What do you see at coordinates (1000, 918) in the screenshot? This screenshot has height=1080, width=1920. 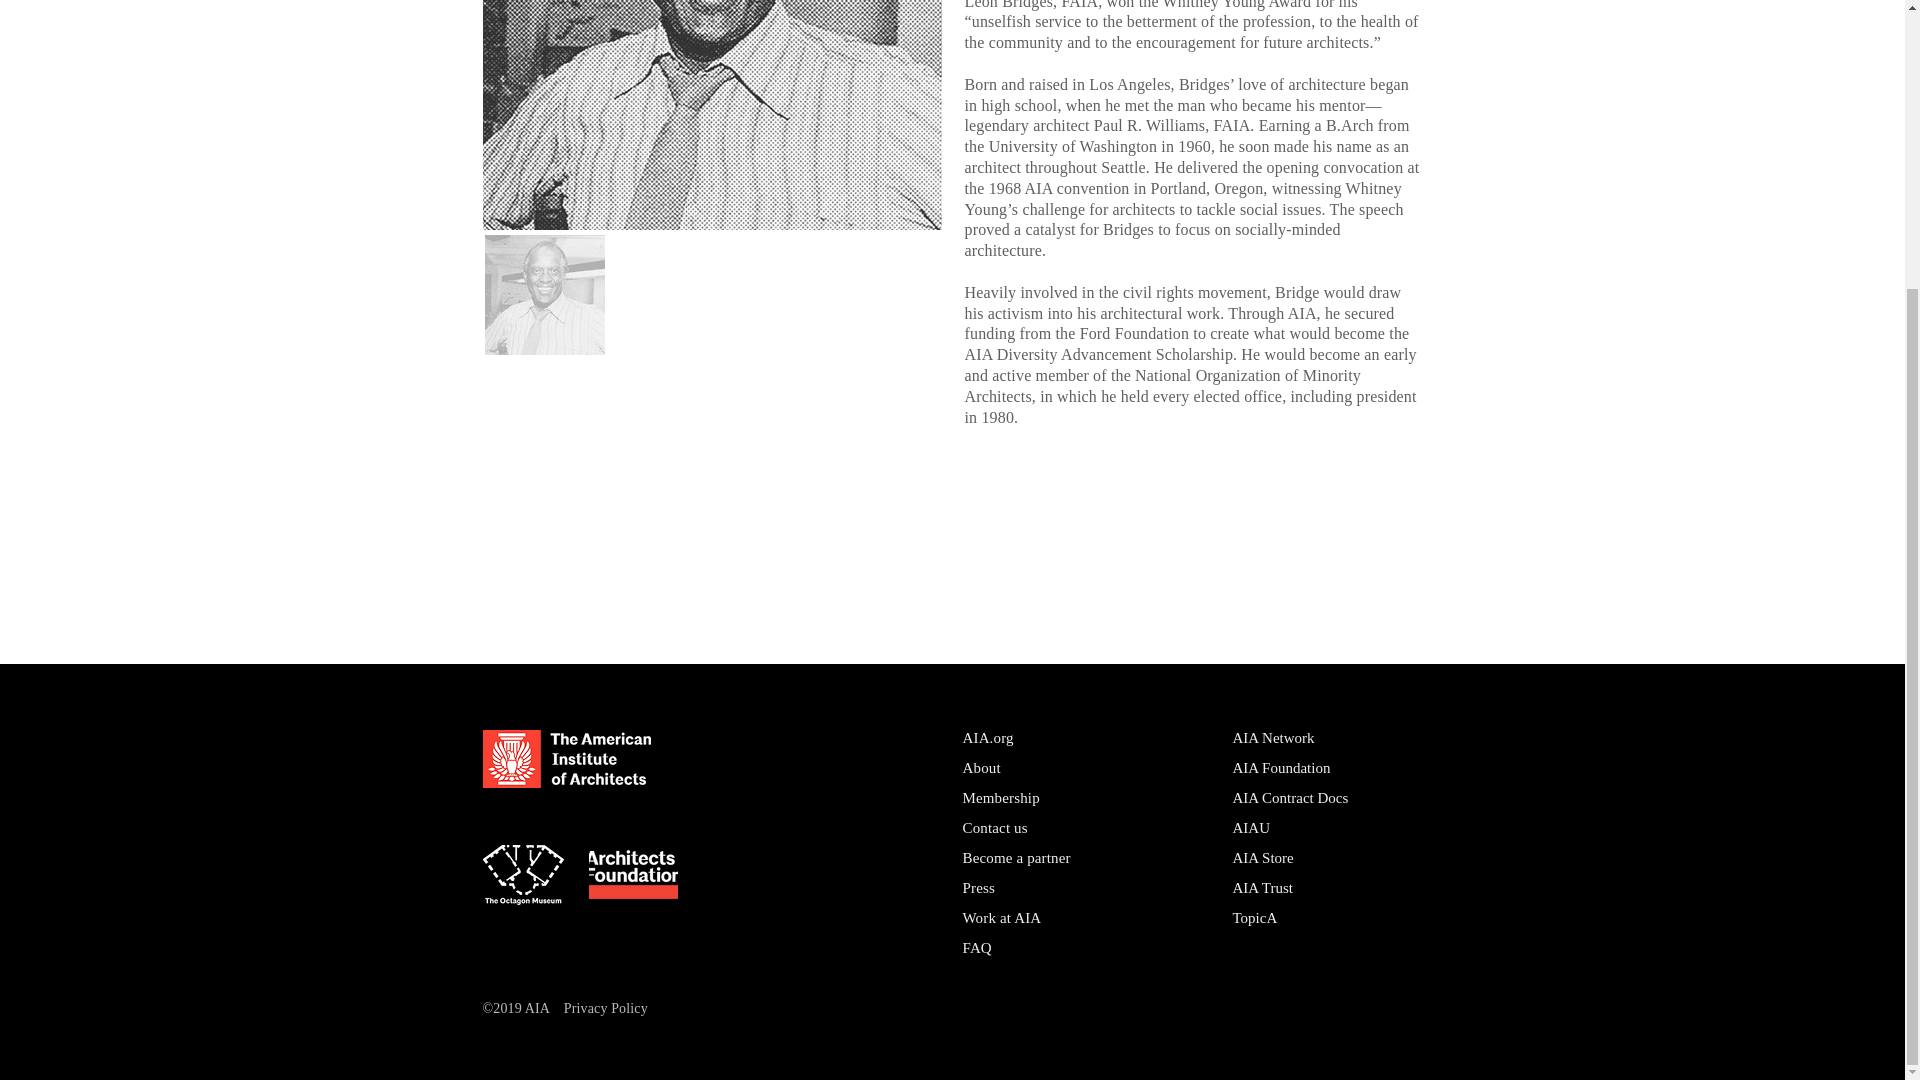 I see `Work at AIA` at bounding box center [1000, 918].